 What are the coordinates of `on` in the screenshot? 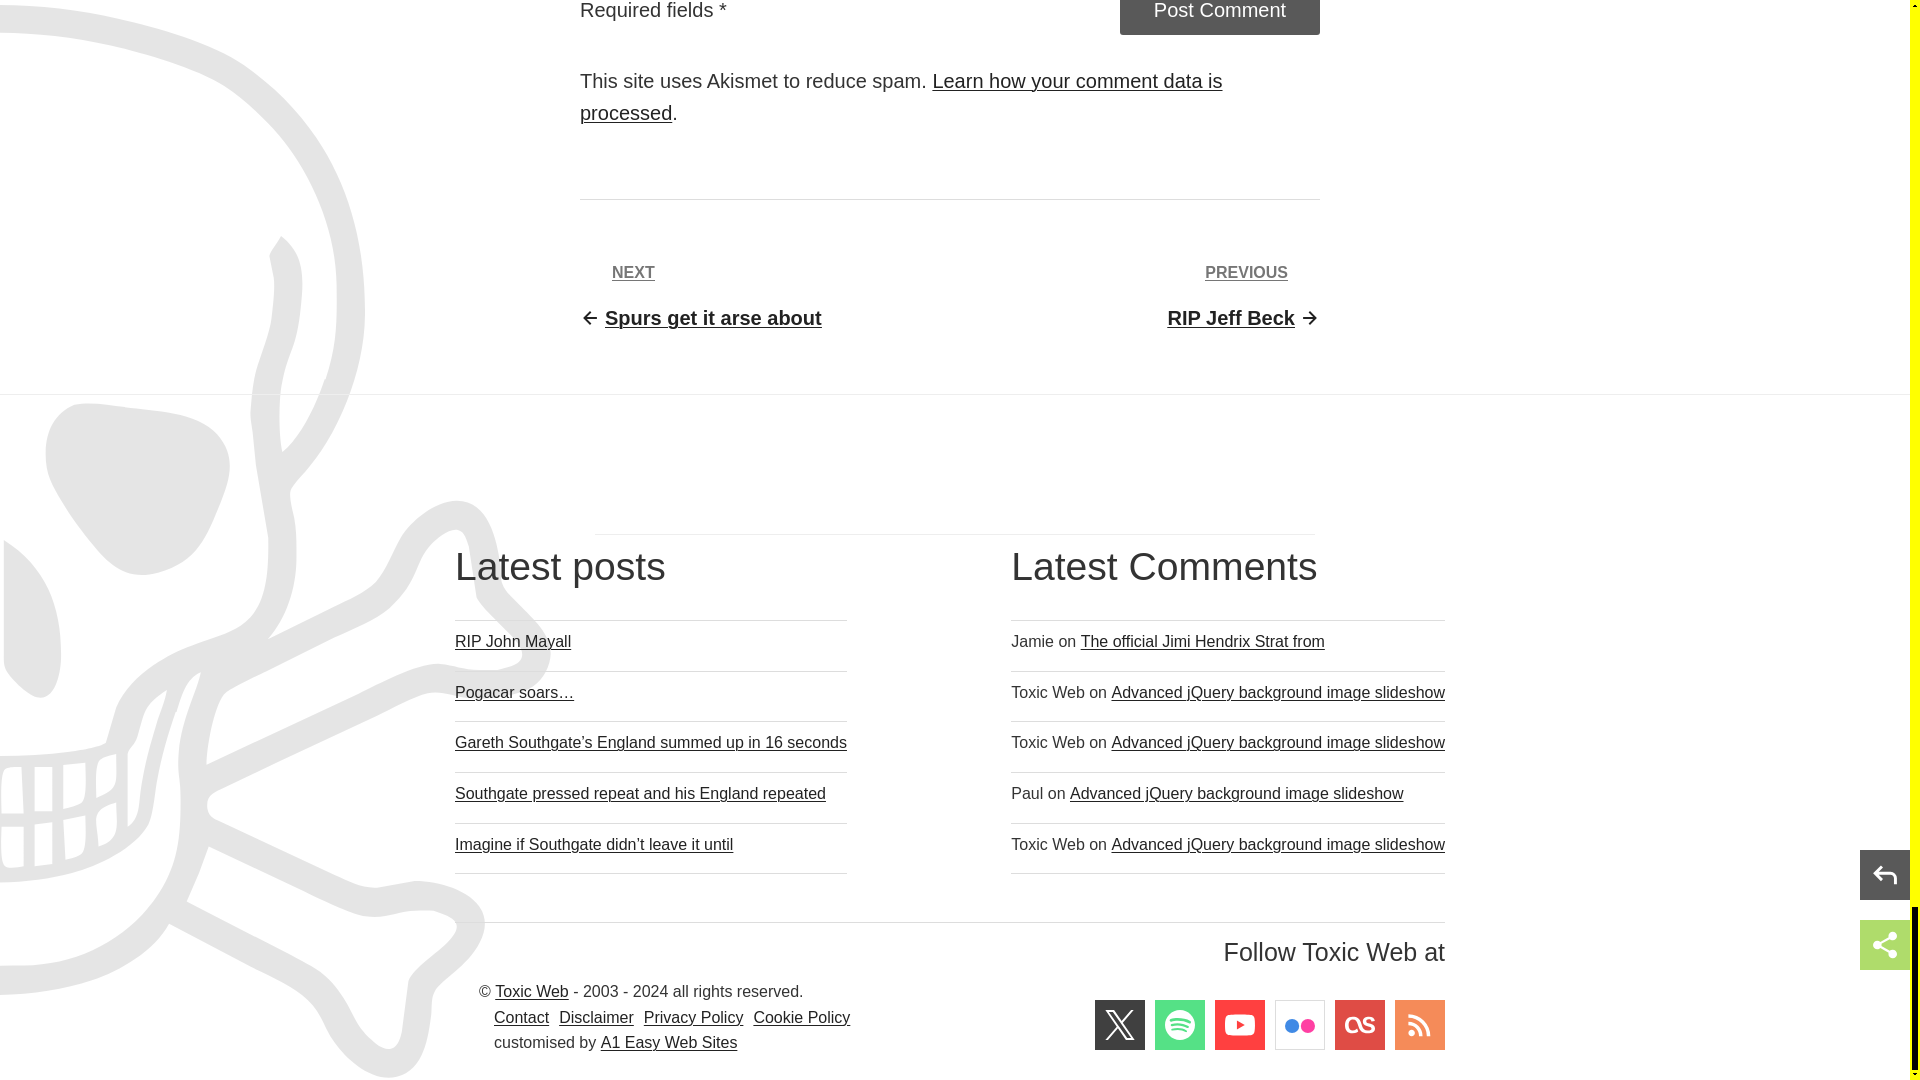 It's located at (588, 2).